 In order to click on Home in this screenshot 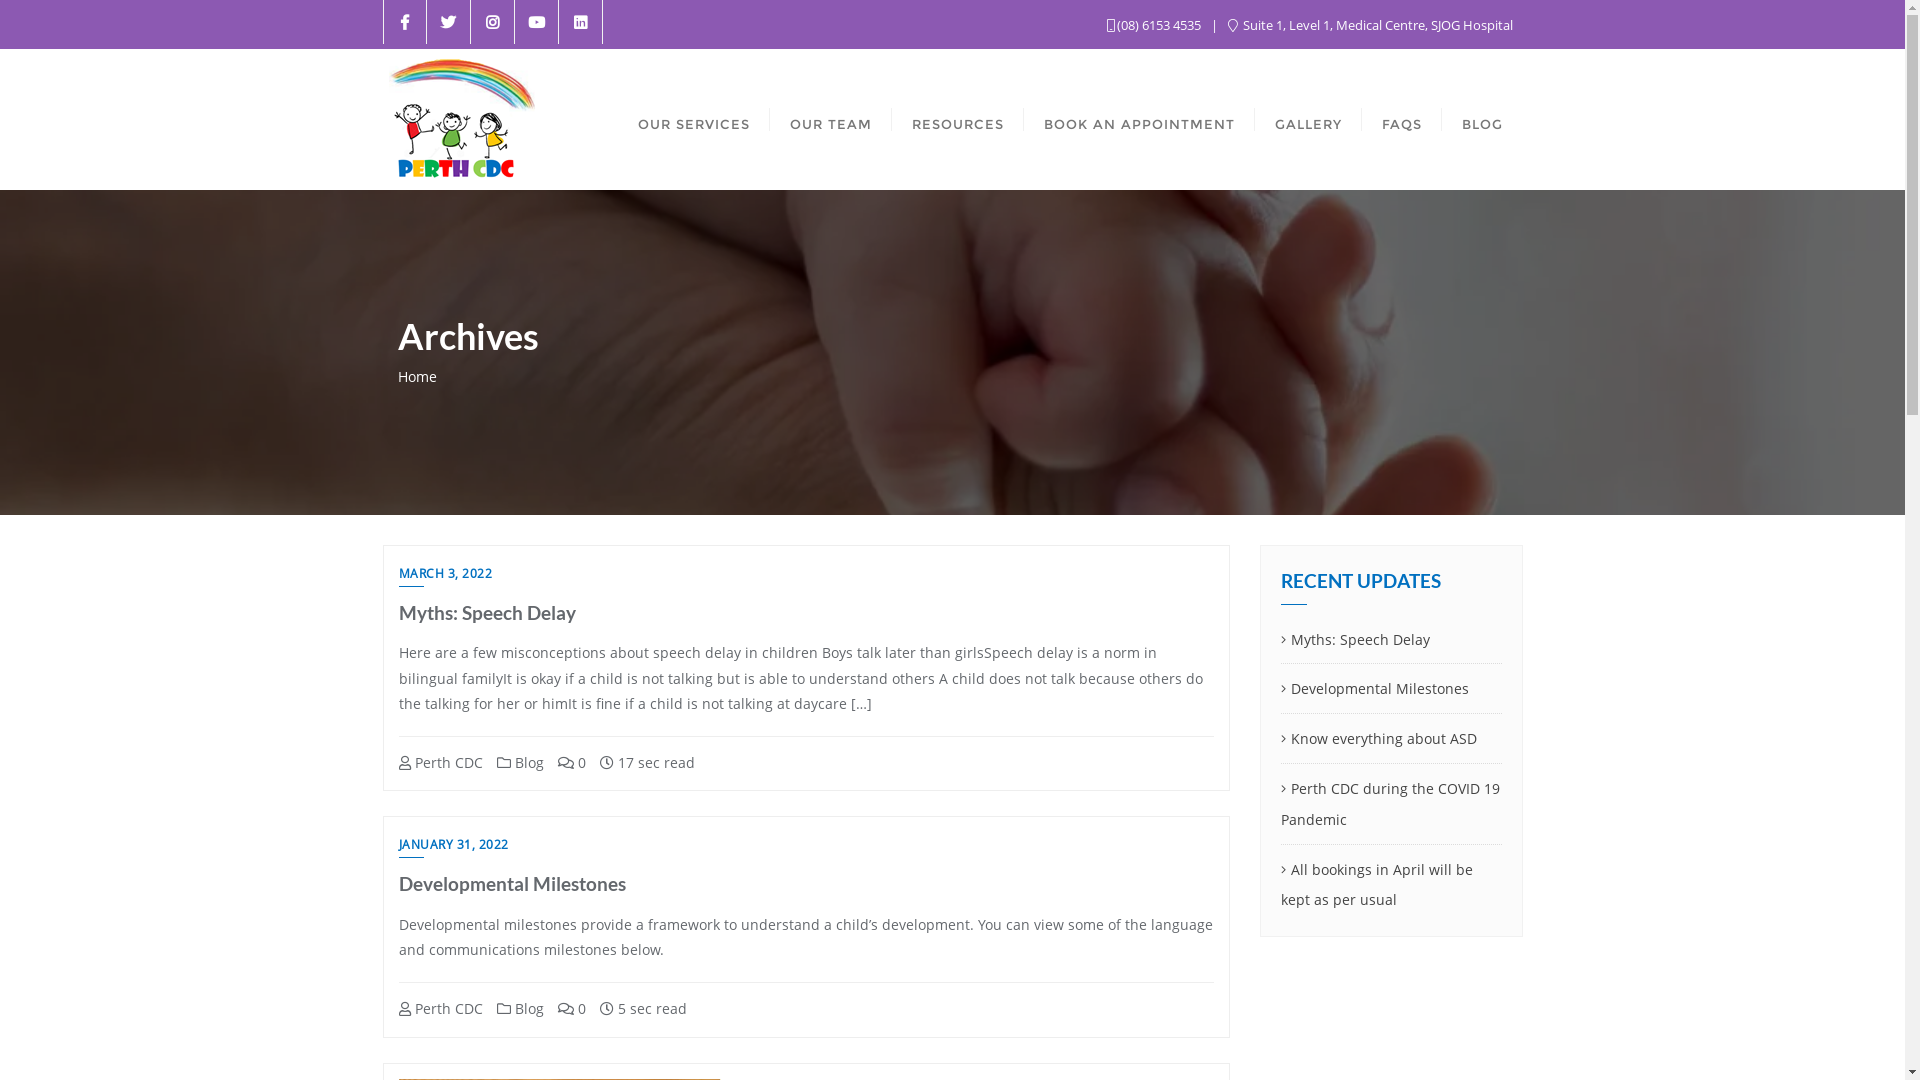, I will do `click(418, 376)`.